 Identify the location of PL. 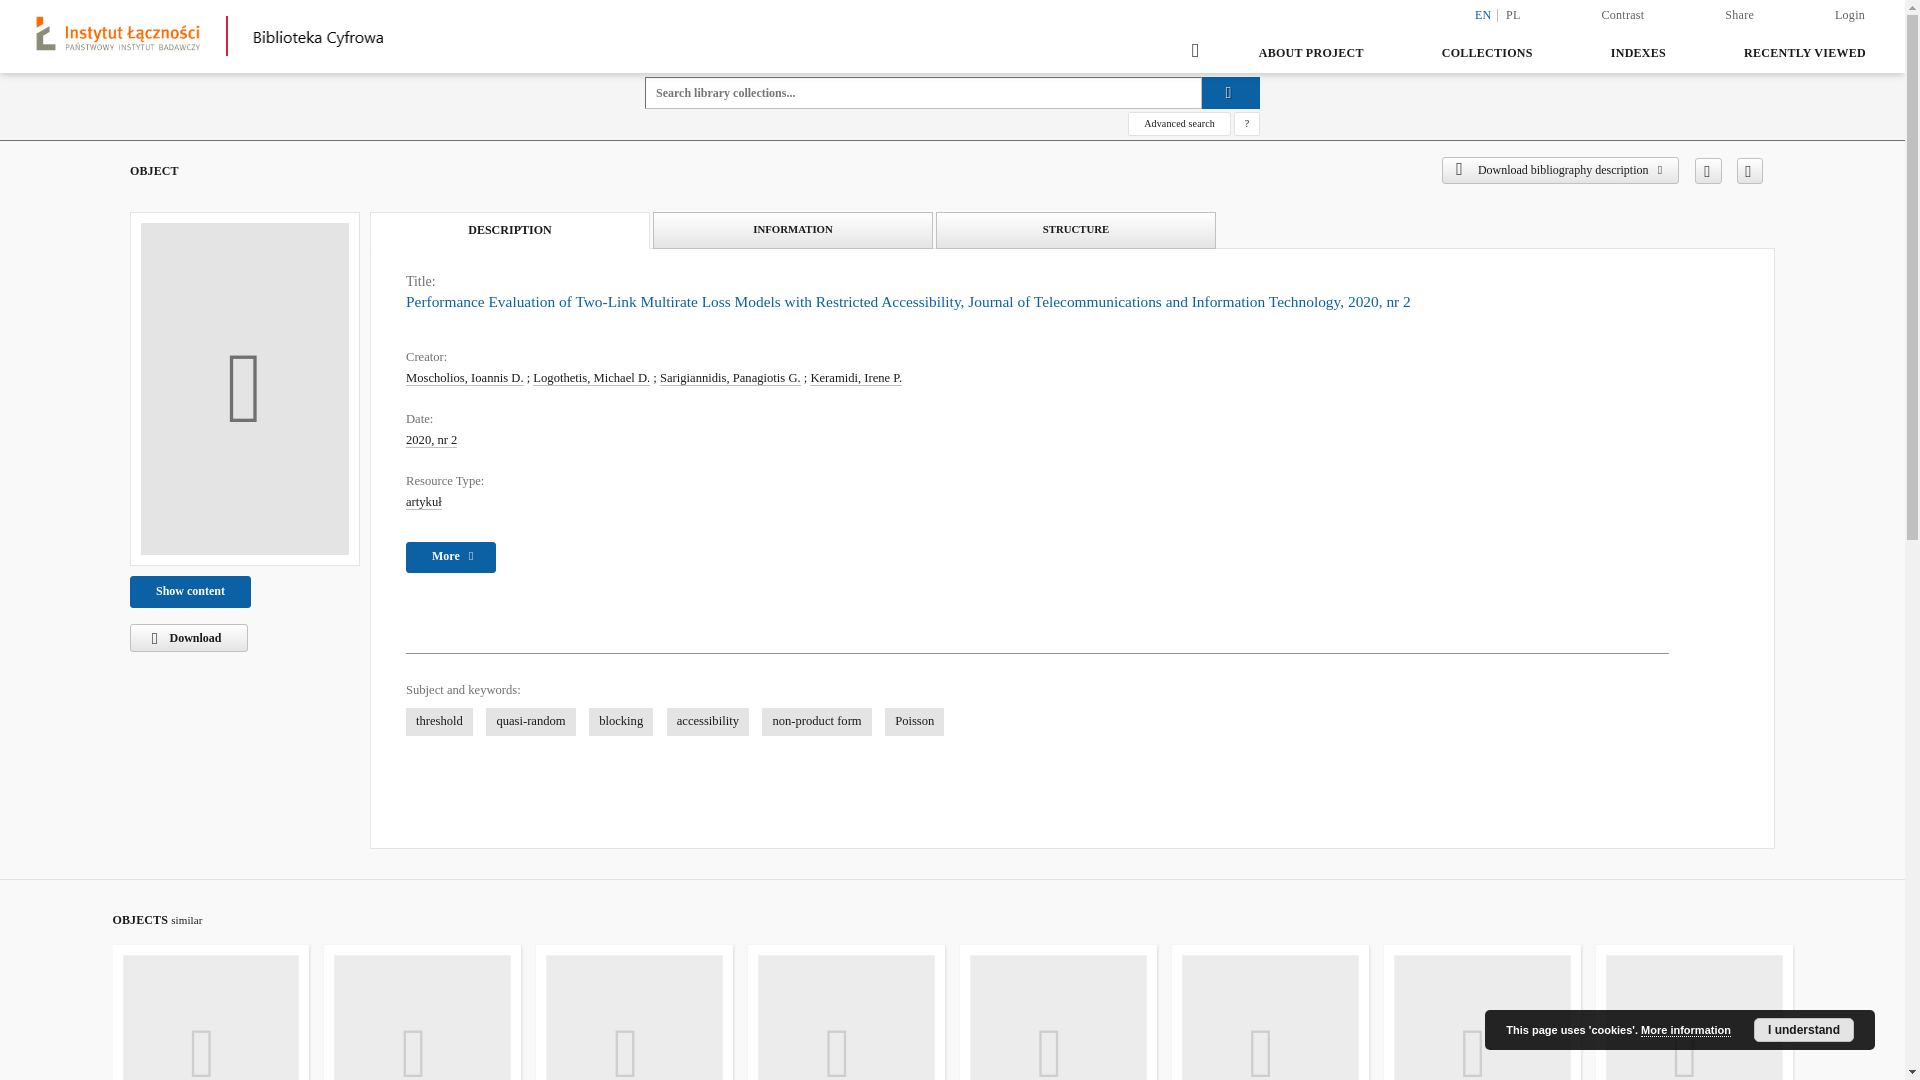
(1514, 14).